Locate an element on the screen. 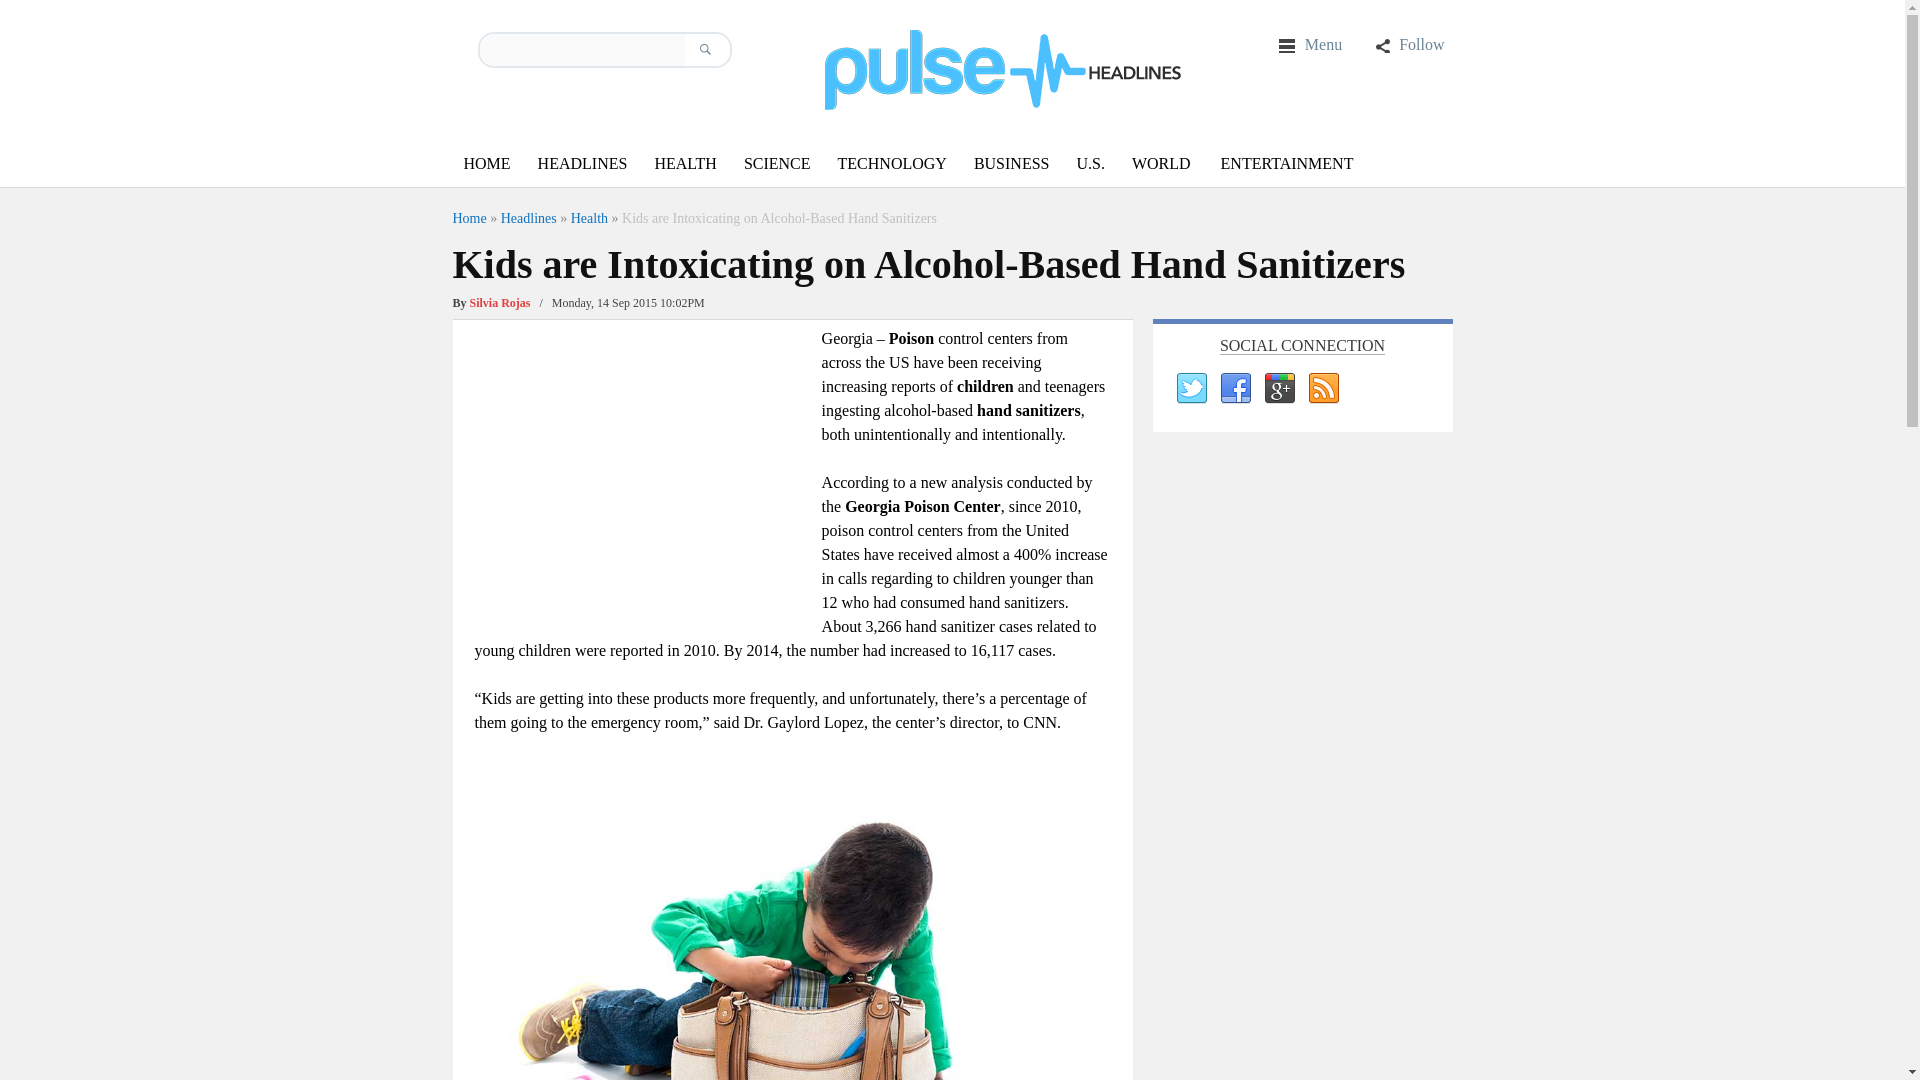  HEALTH is located at coordinates (685, 164).